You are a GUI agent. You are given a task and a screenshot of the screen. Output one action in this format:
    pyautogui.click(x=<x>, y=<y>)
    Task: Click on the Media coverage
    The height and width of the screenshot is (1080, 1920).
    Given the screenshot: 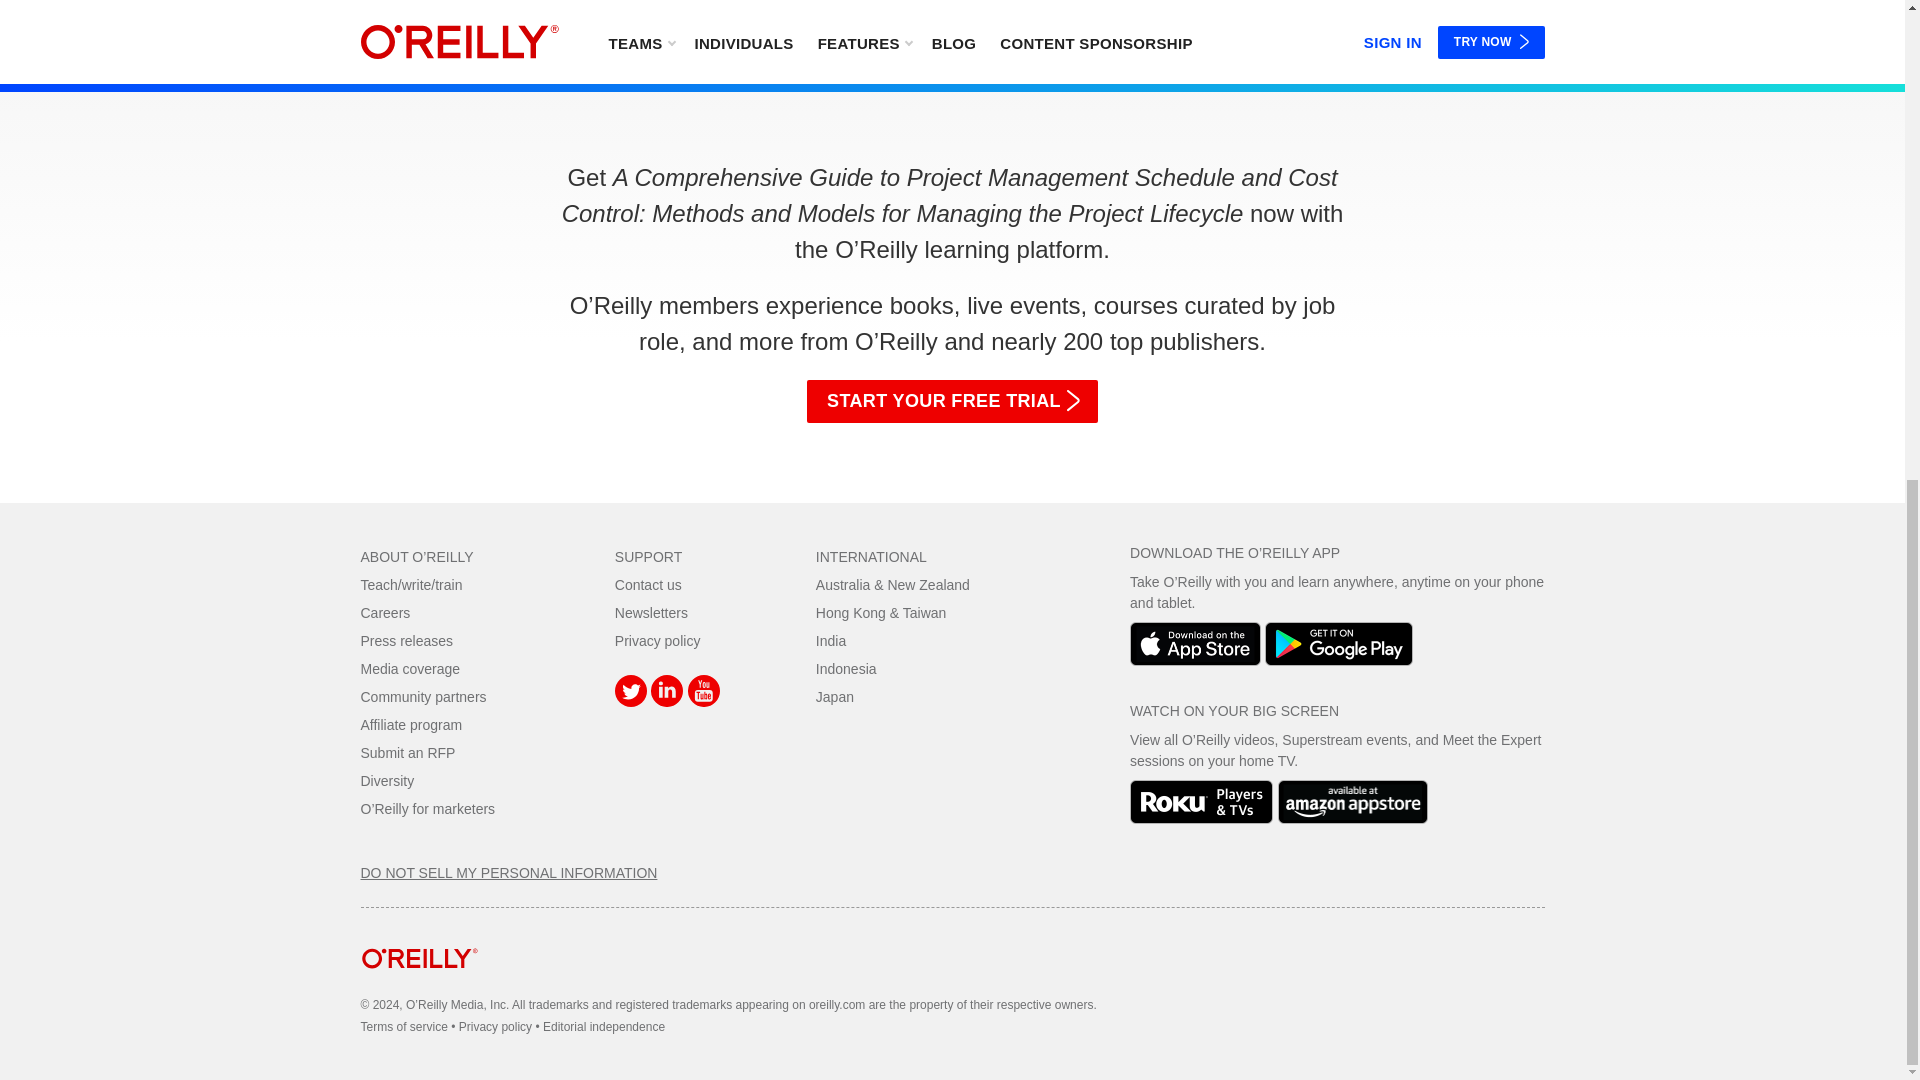 What is the action you would take?
    pyautogui.click(x=410, y=668)
    